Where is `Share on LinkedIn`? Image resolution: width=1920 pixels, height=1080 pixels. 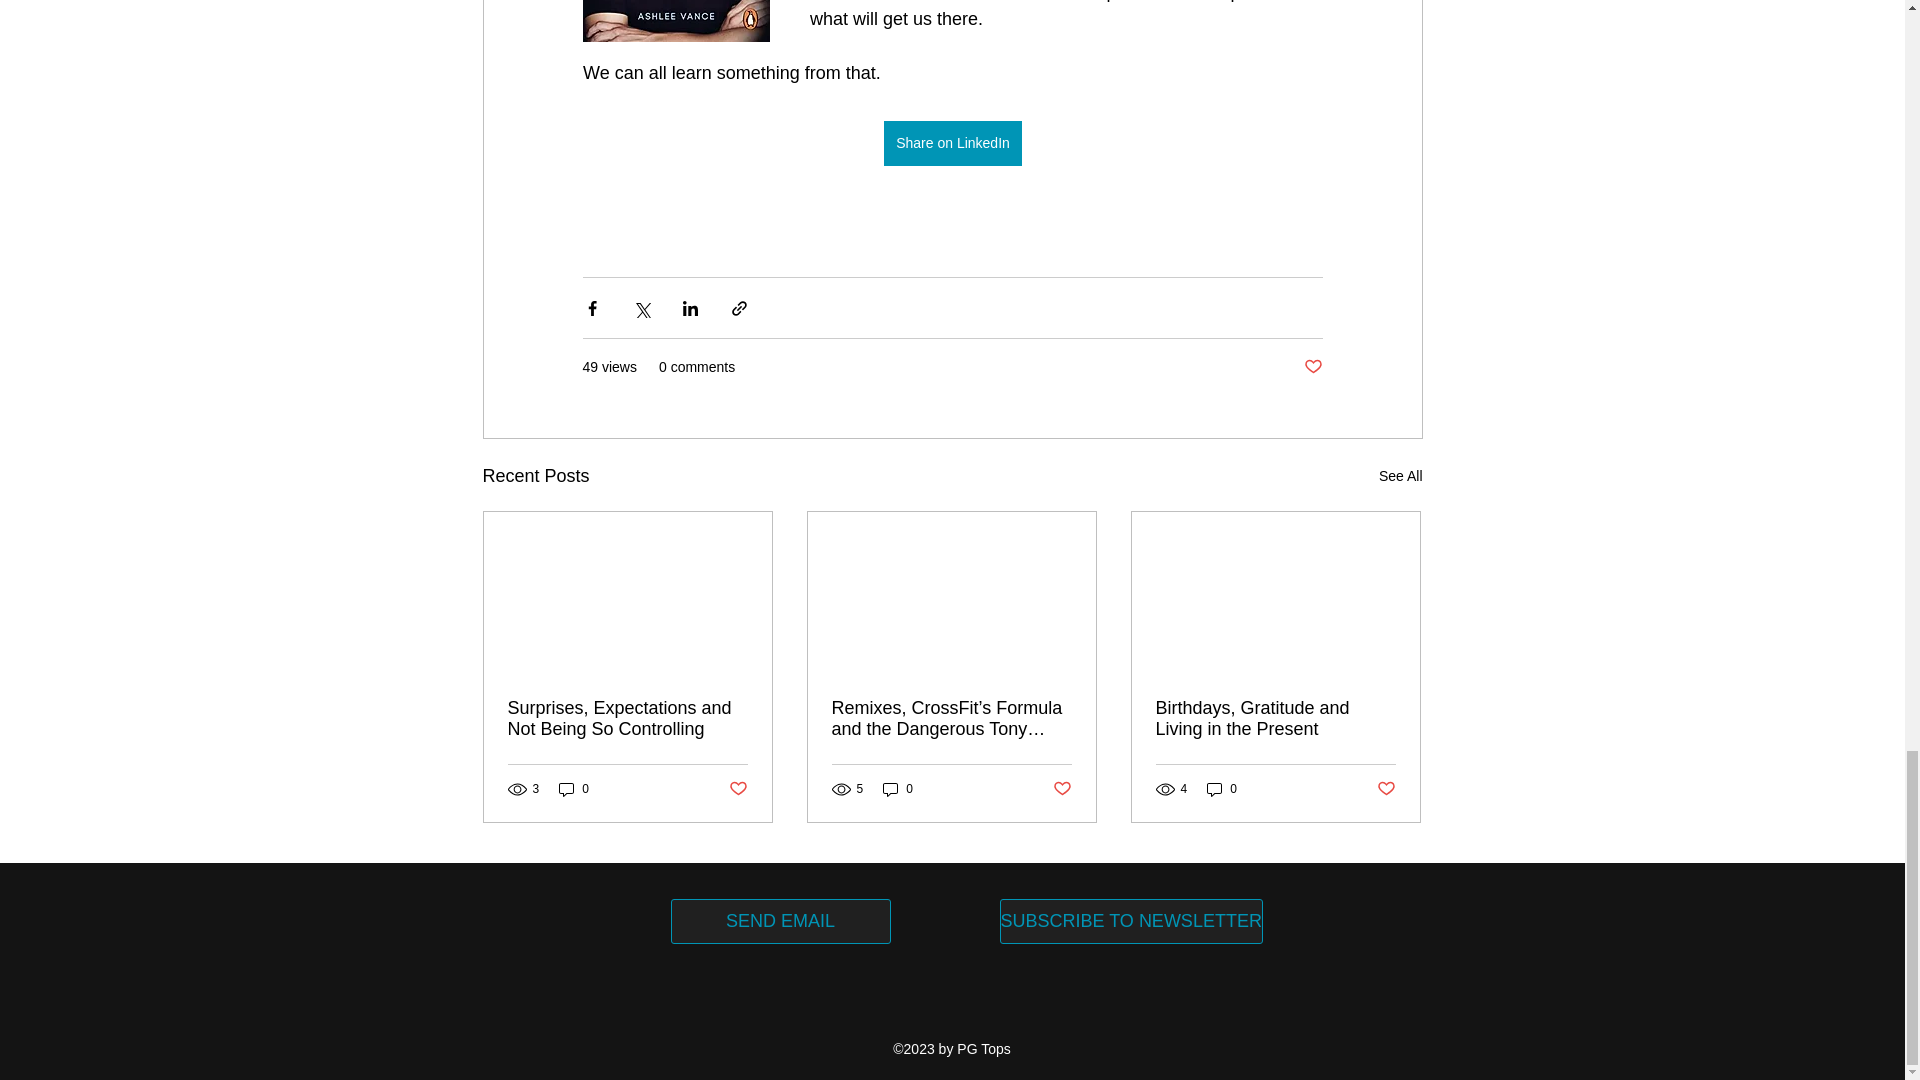
Share on LinkedIn is located at coordinates (952, 143).